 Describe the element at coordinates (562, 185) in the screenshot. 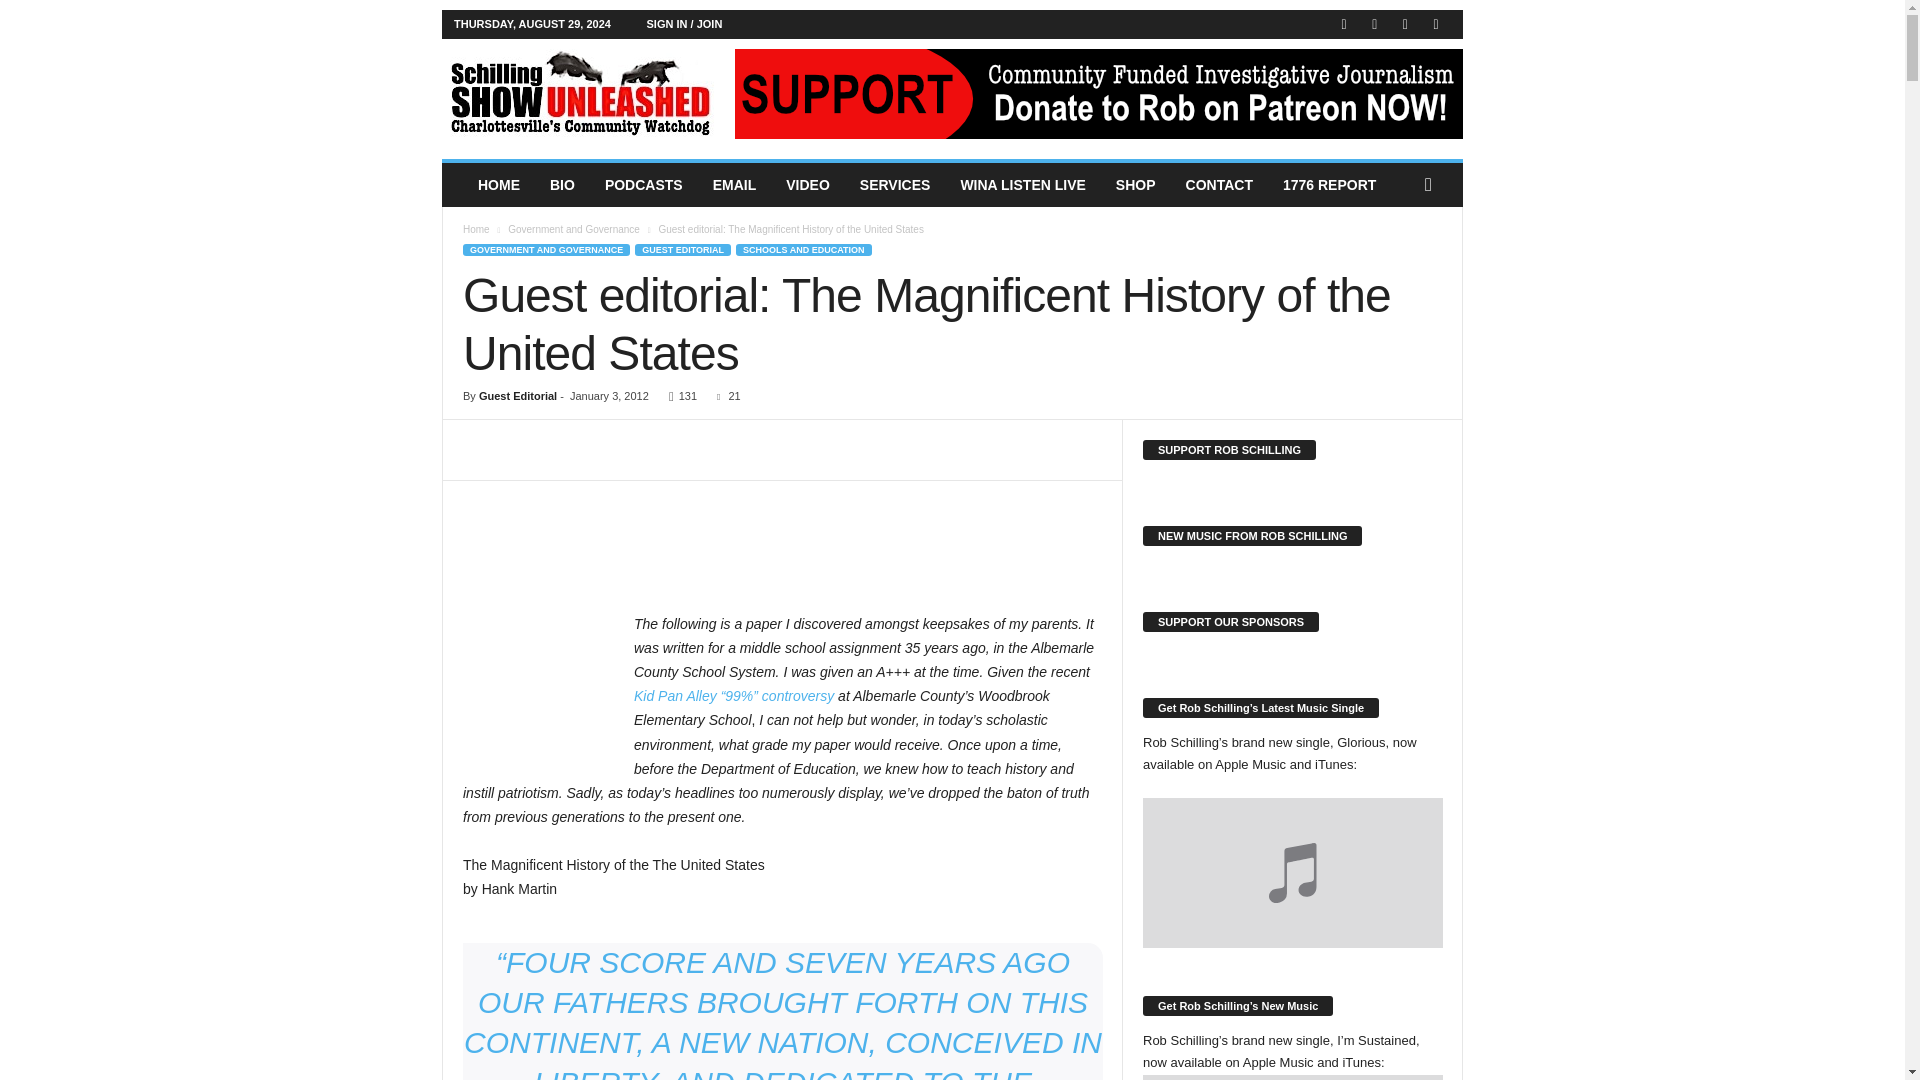

I see `BIO` at that location.